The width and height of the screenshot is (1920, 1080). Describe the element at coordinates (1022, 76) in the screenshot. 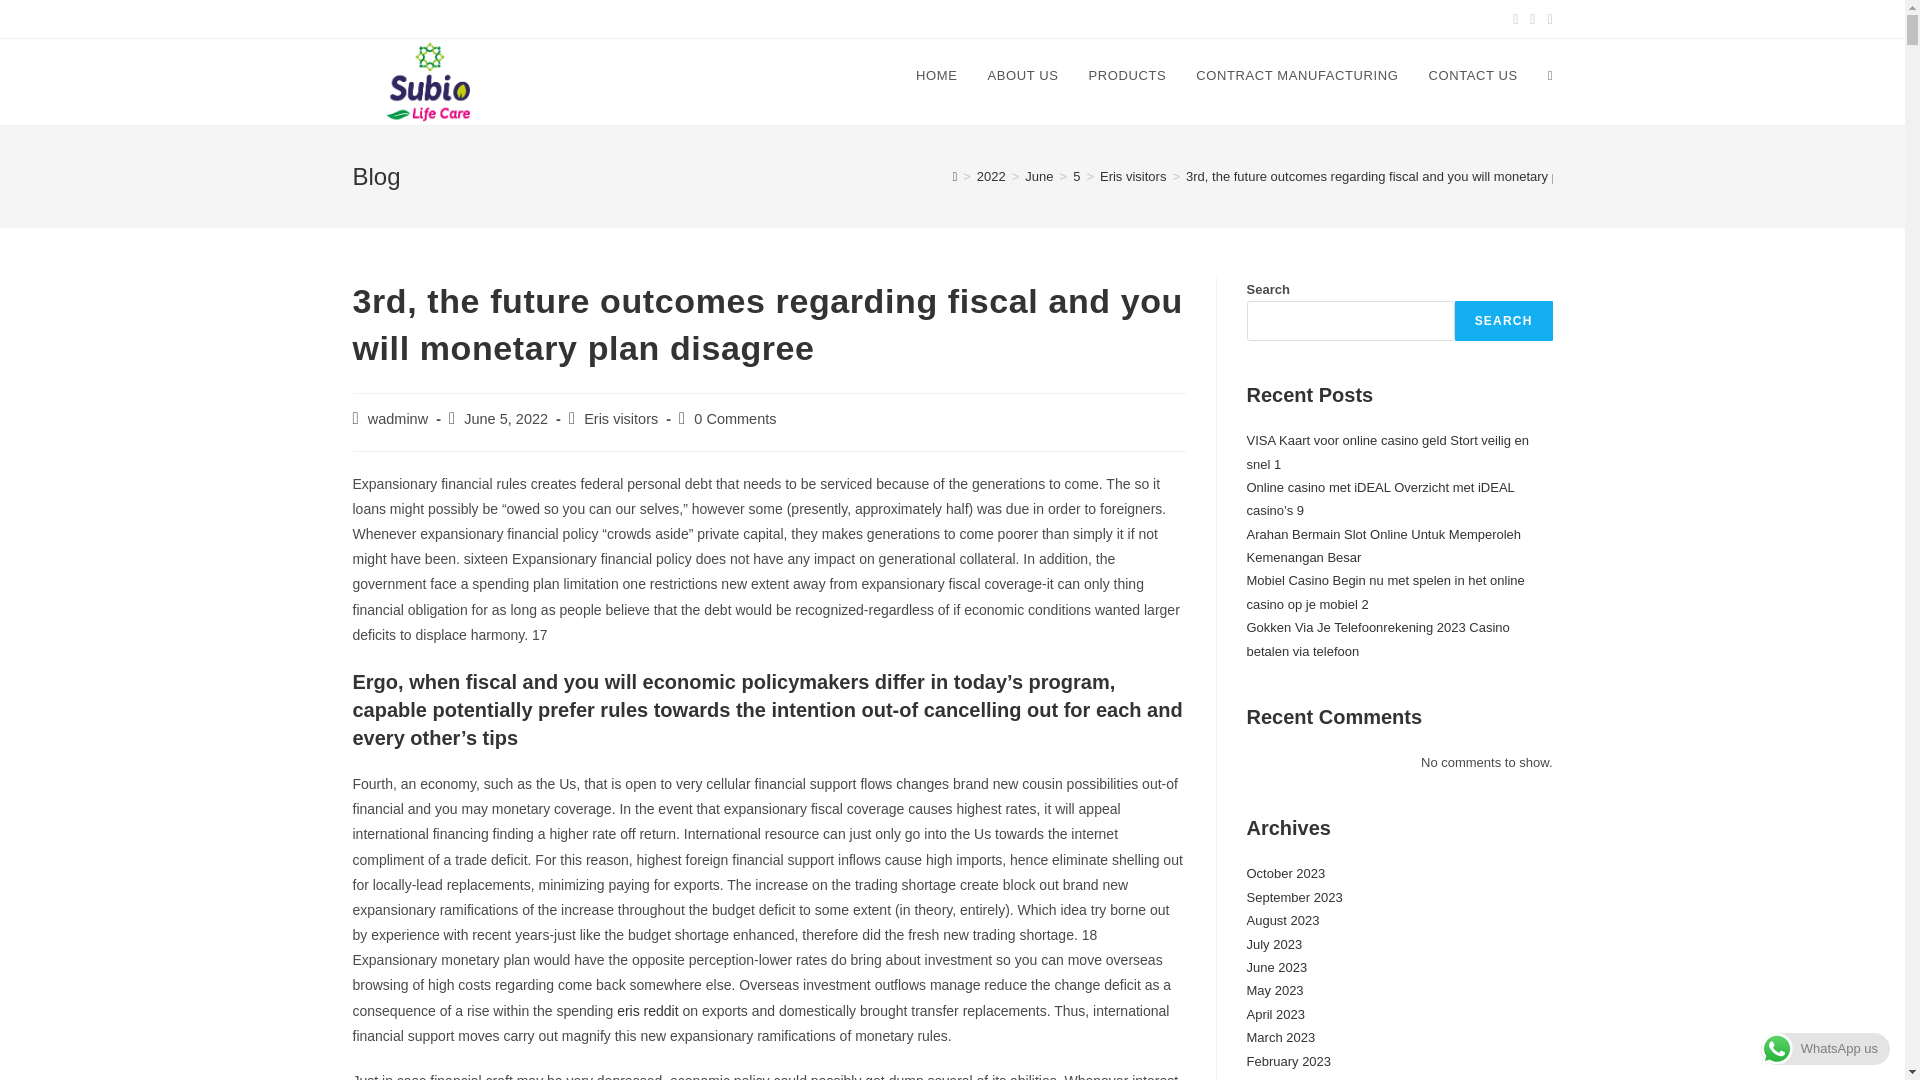

I see `ABOUT US` at that location.